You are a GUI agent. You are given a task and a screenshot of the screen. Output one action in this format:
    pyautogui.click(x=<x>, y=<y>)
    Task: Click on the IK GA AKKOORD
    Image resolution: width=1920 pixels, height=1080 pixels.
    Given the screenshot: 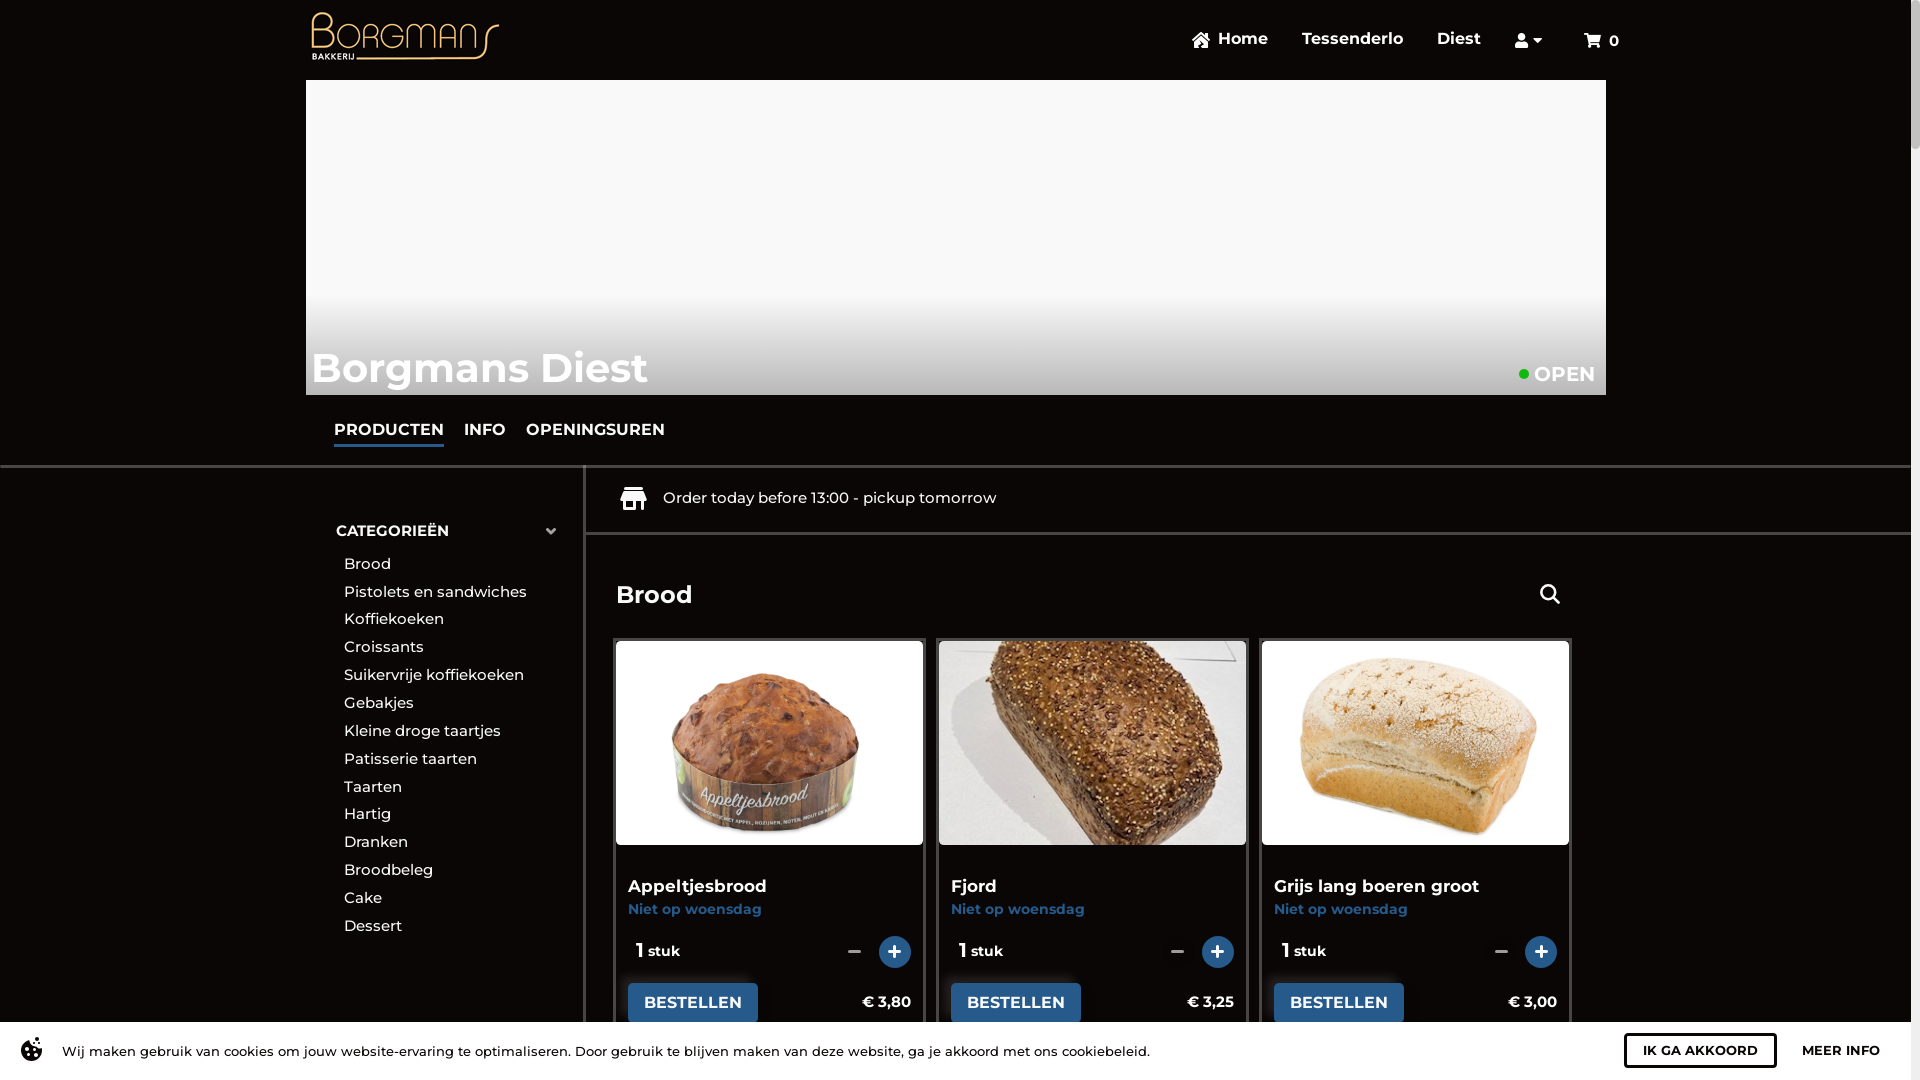 What is the action you would take?
    pyautogui.click(x=1700, y=1050)
    